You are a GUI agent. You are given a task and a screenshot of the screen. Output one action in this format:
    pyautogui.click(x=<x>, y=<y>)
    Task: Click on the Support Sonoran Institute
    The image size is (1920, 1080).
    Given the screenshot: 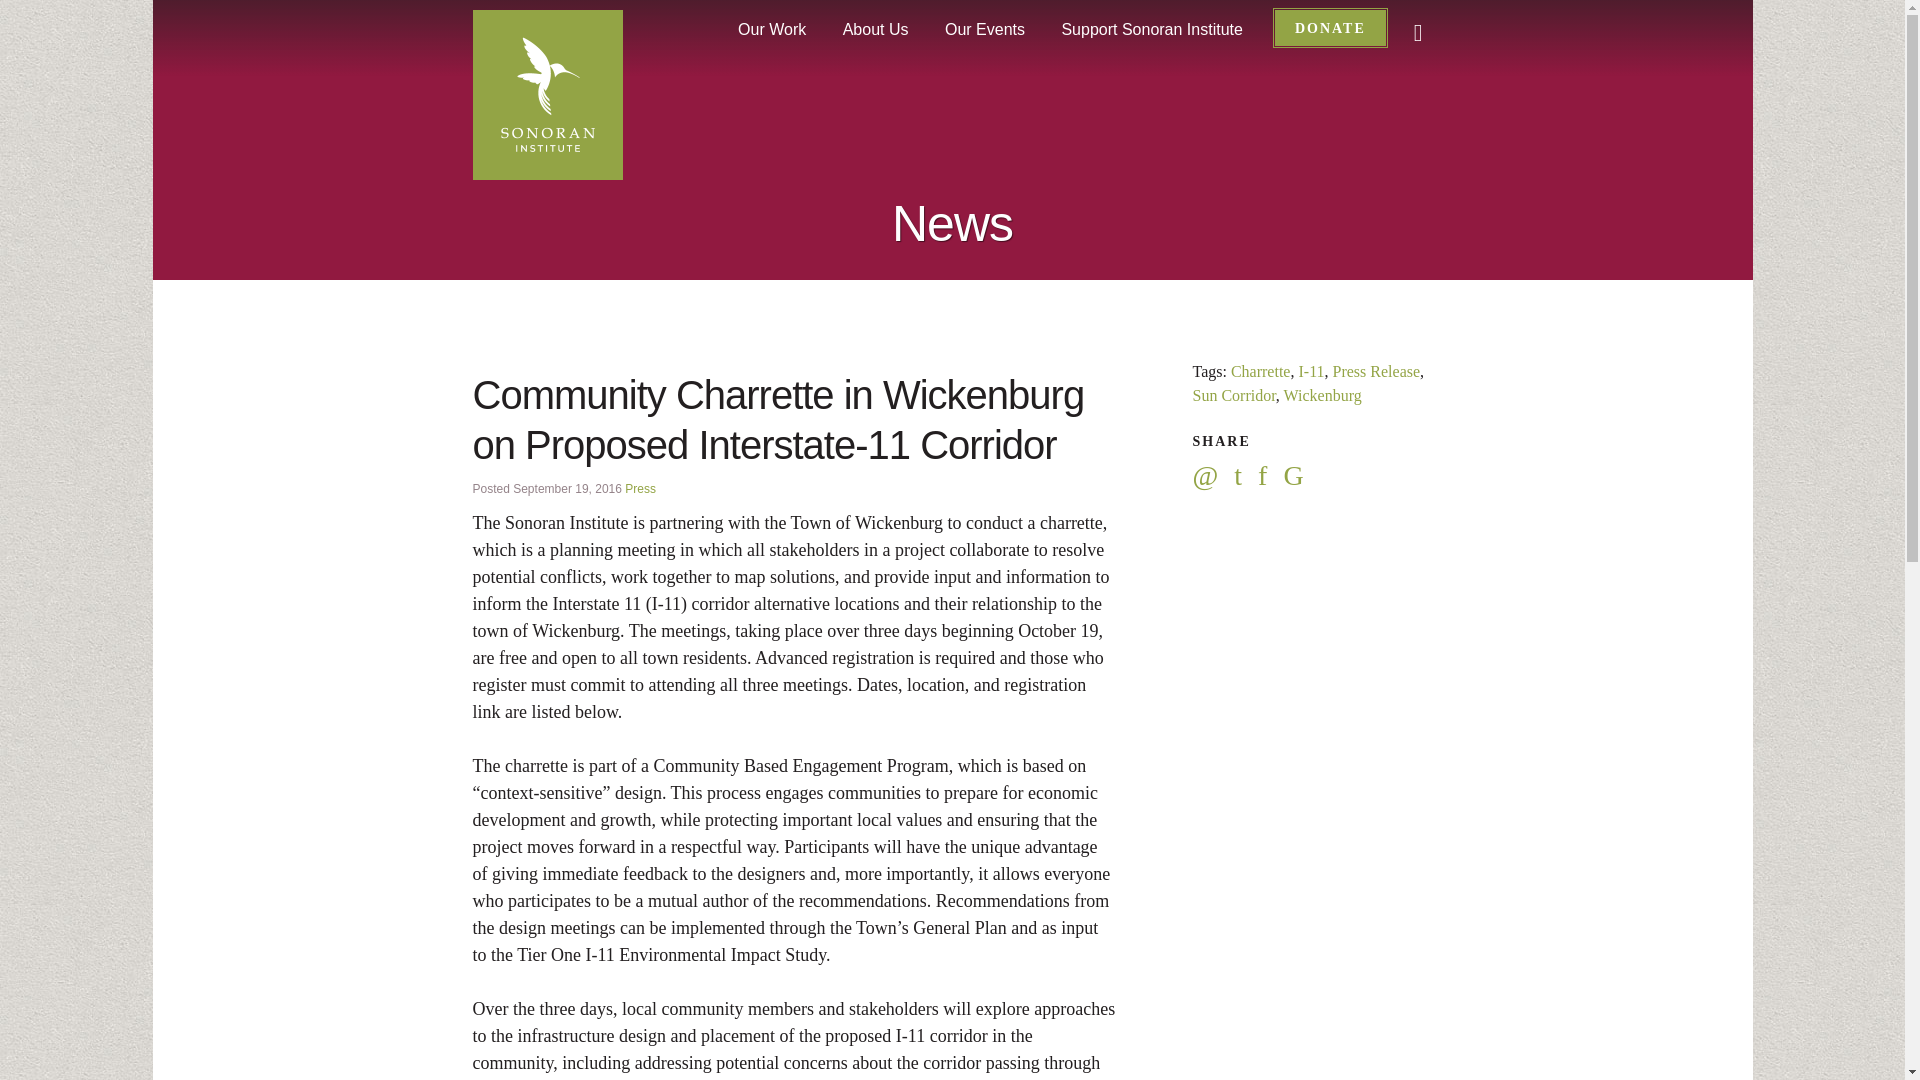 What is the action you would take?
    pyautogui.click(x=1150, y=29)
    